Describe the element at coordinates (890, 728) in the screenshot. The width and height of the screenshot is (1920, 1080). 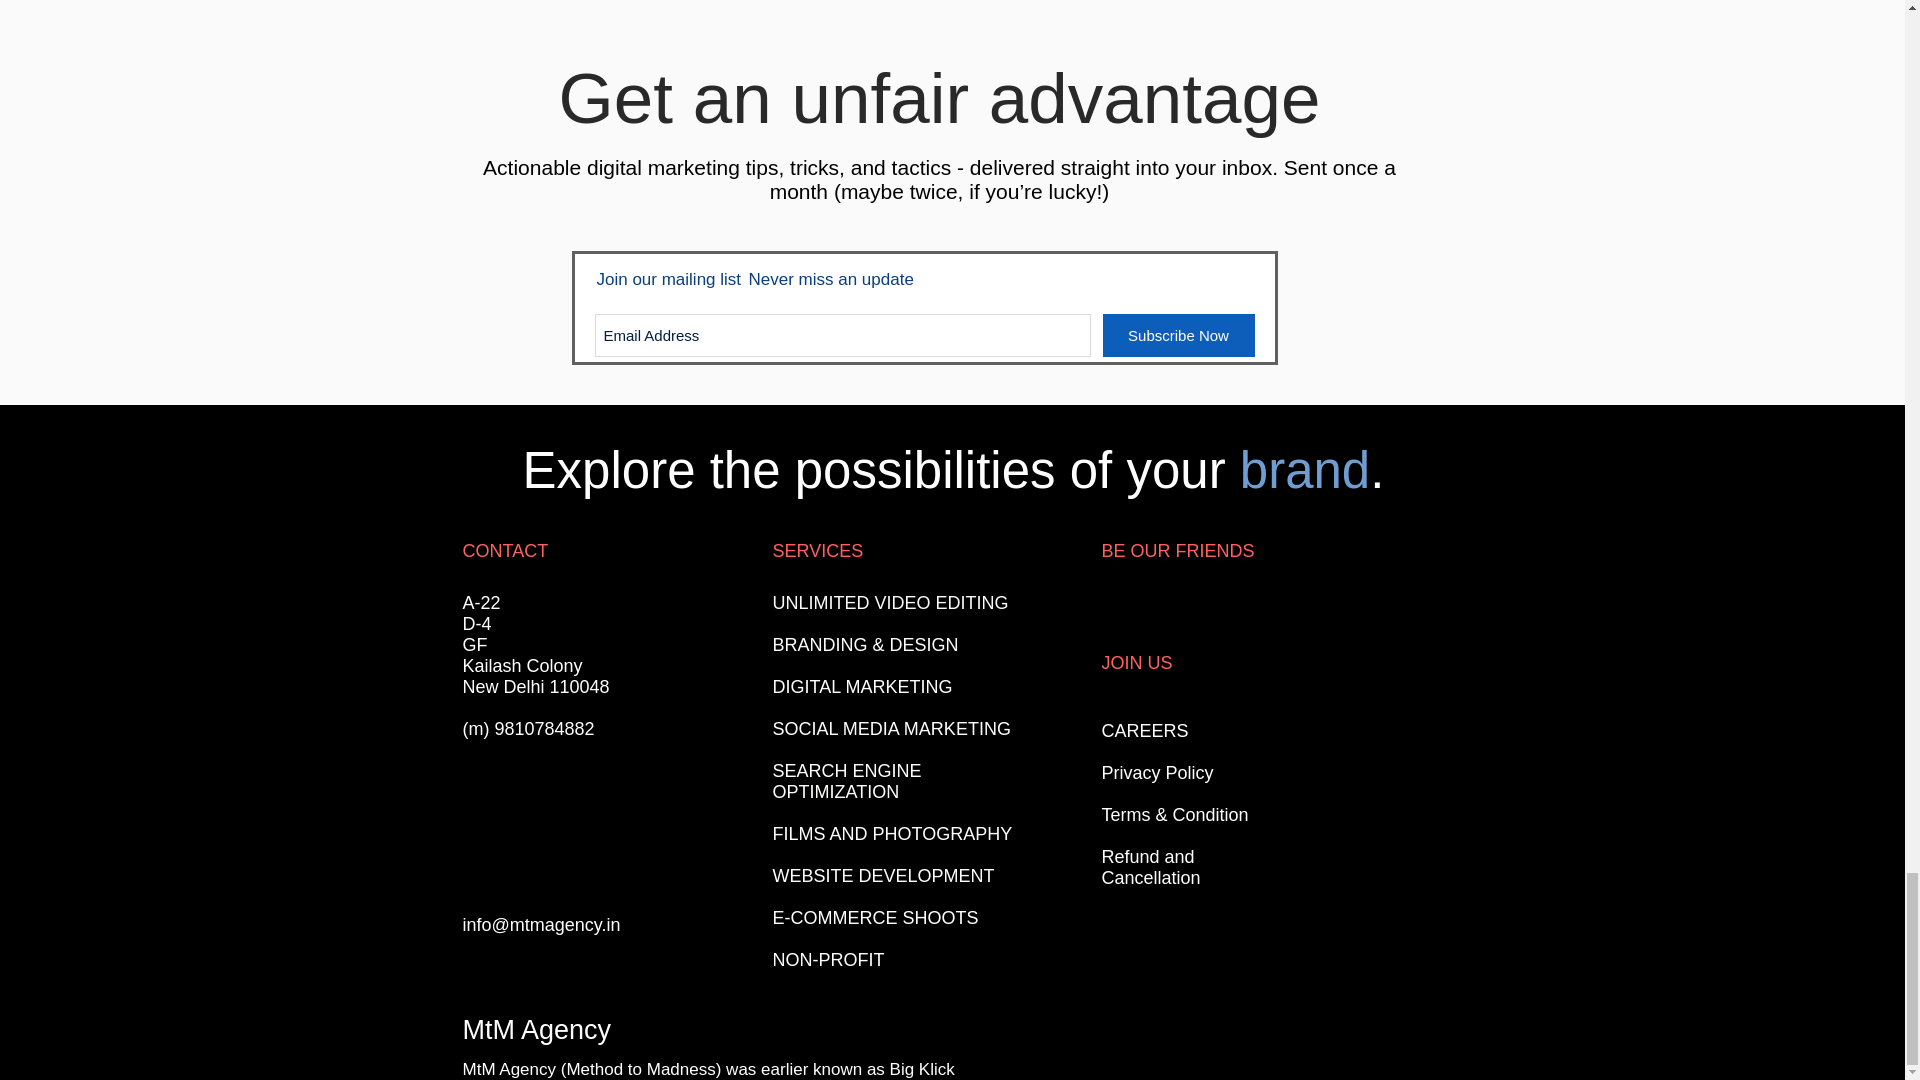
I see `SOCIAL MEDIA MARKETING` at that location.